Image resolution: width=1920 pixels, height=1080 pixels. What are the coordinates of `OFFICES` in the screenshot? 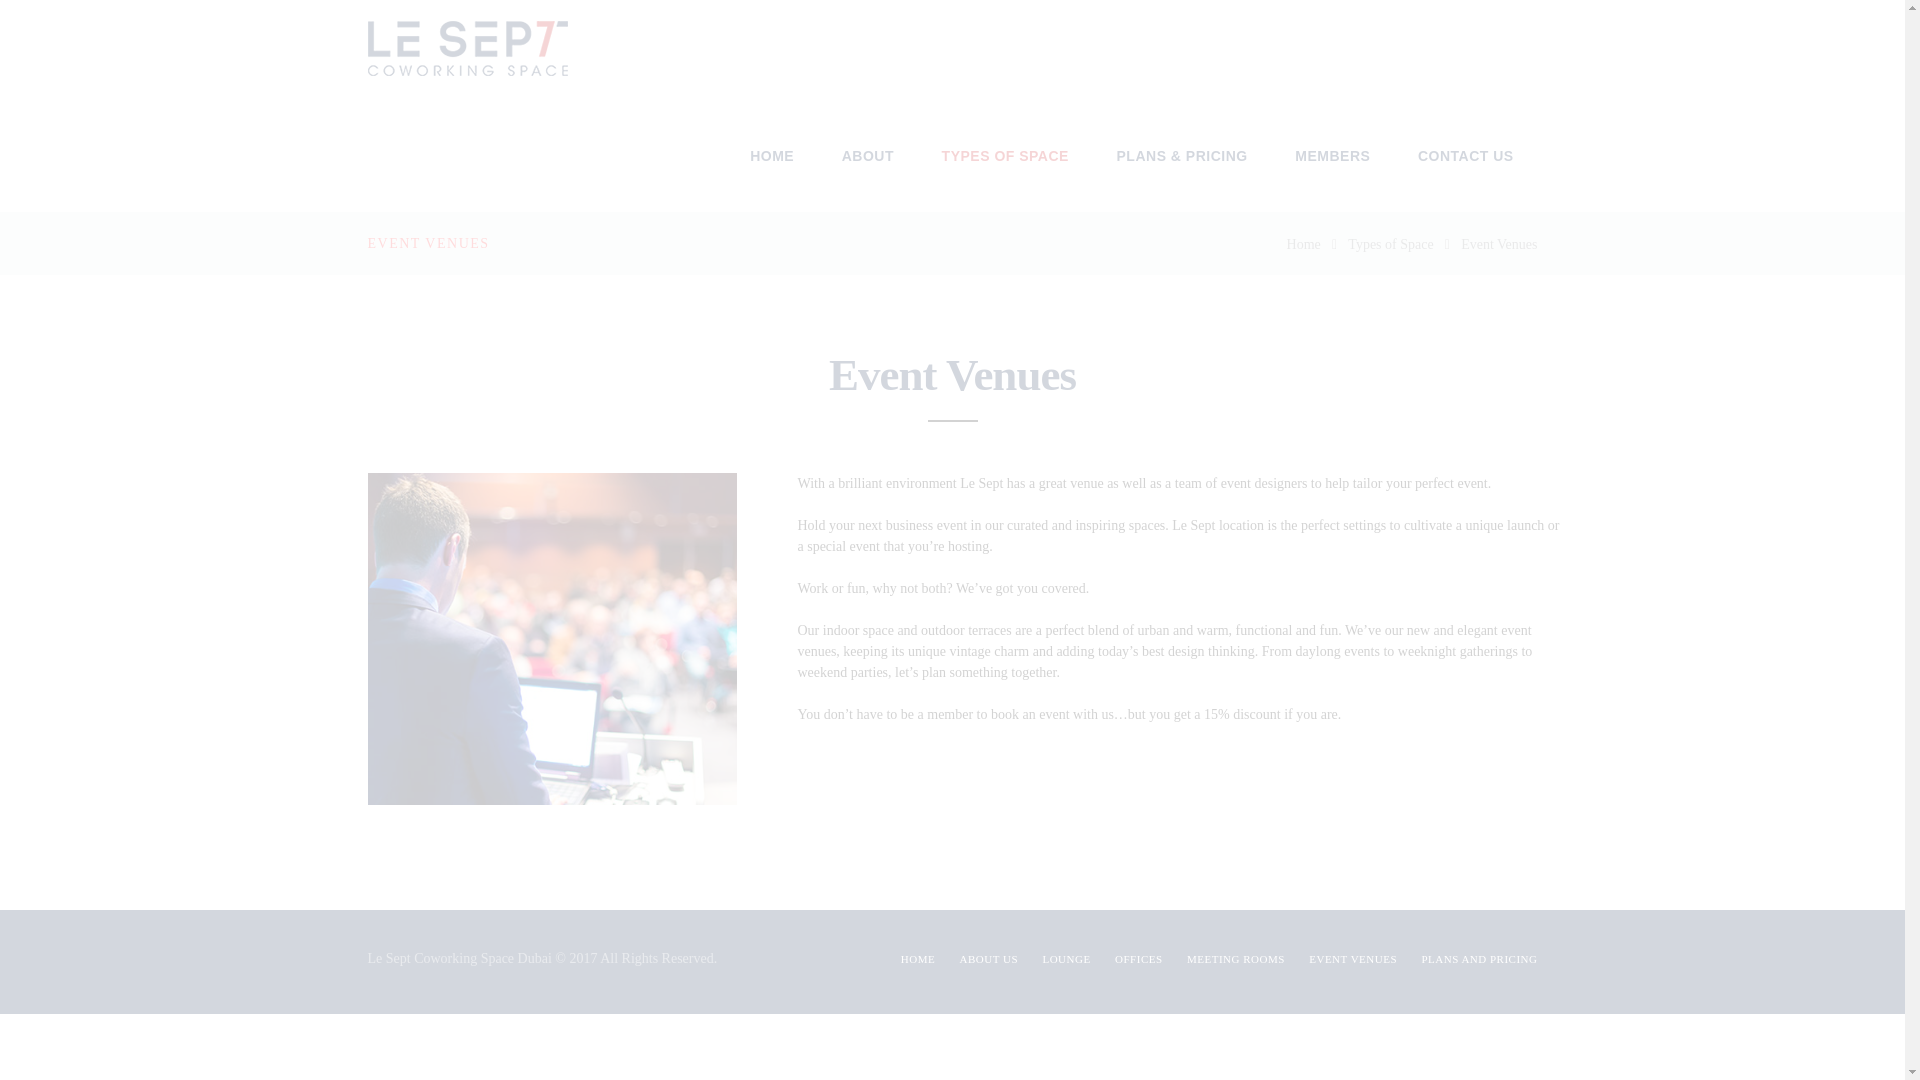 It's located at (1139, 958).